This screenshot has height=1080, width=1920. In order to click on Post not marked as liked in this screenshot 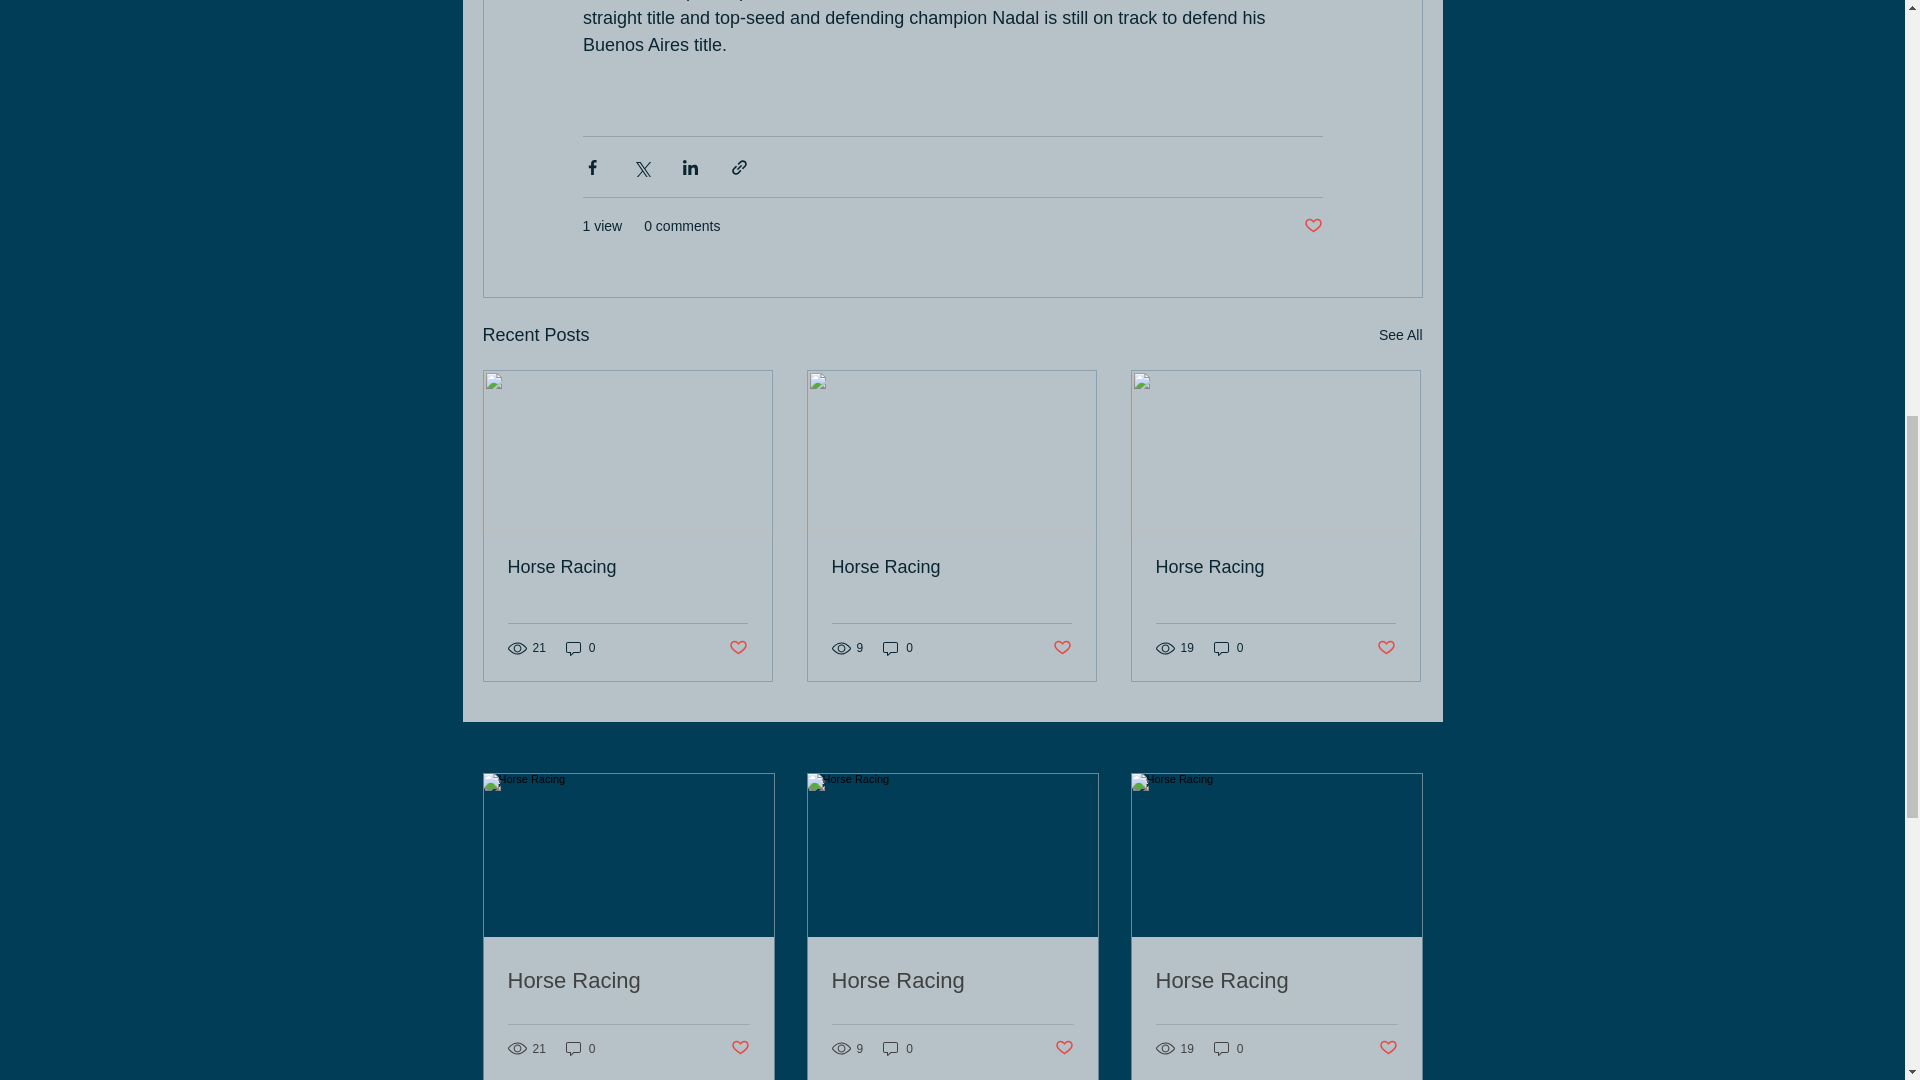, I will do `click(736, 648)`.